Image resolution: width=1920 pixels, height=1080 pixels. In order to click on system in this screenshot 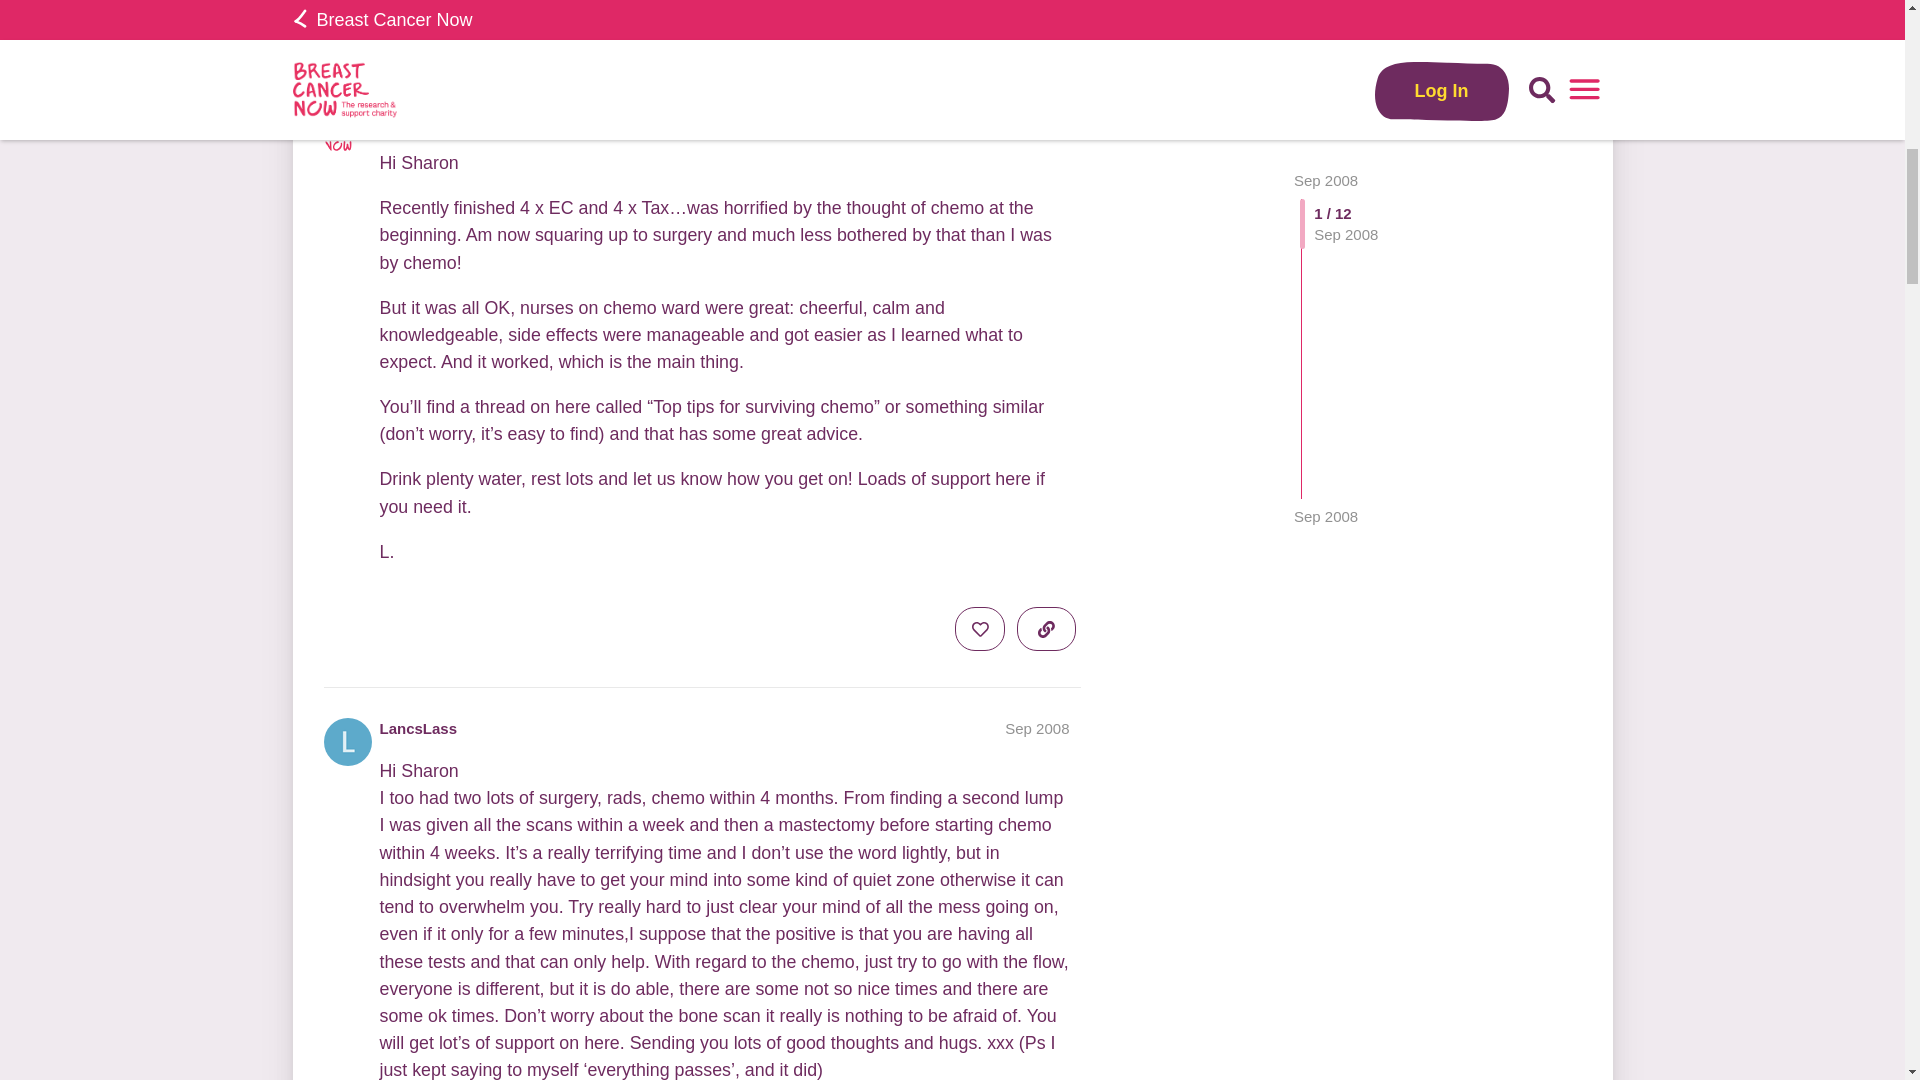, I will do `click(402, 40)`.